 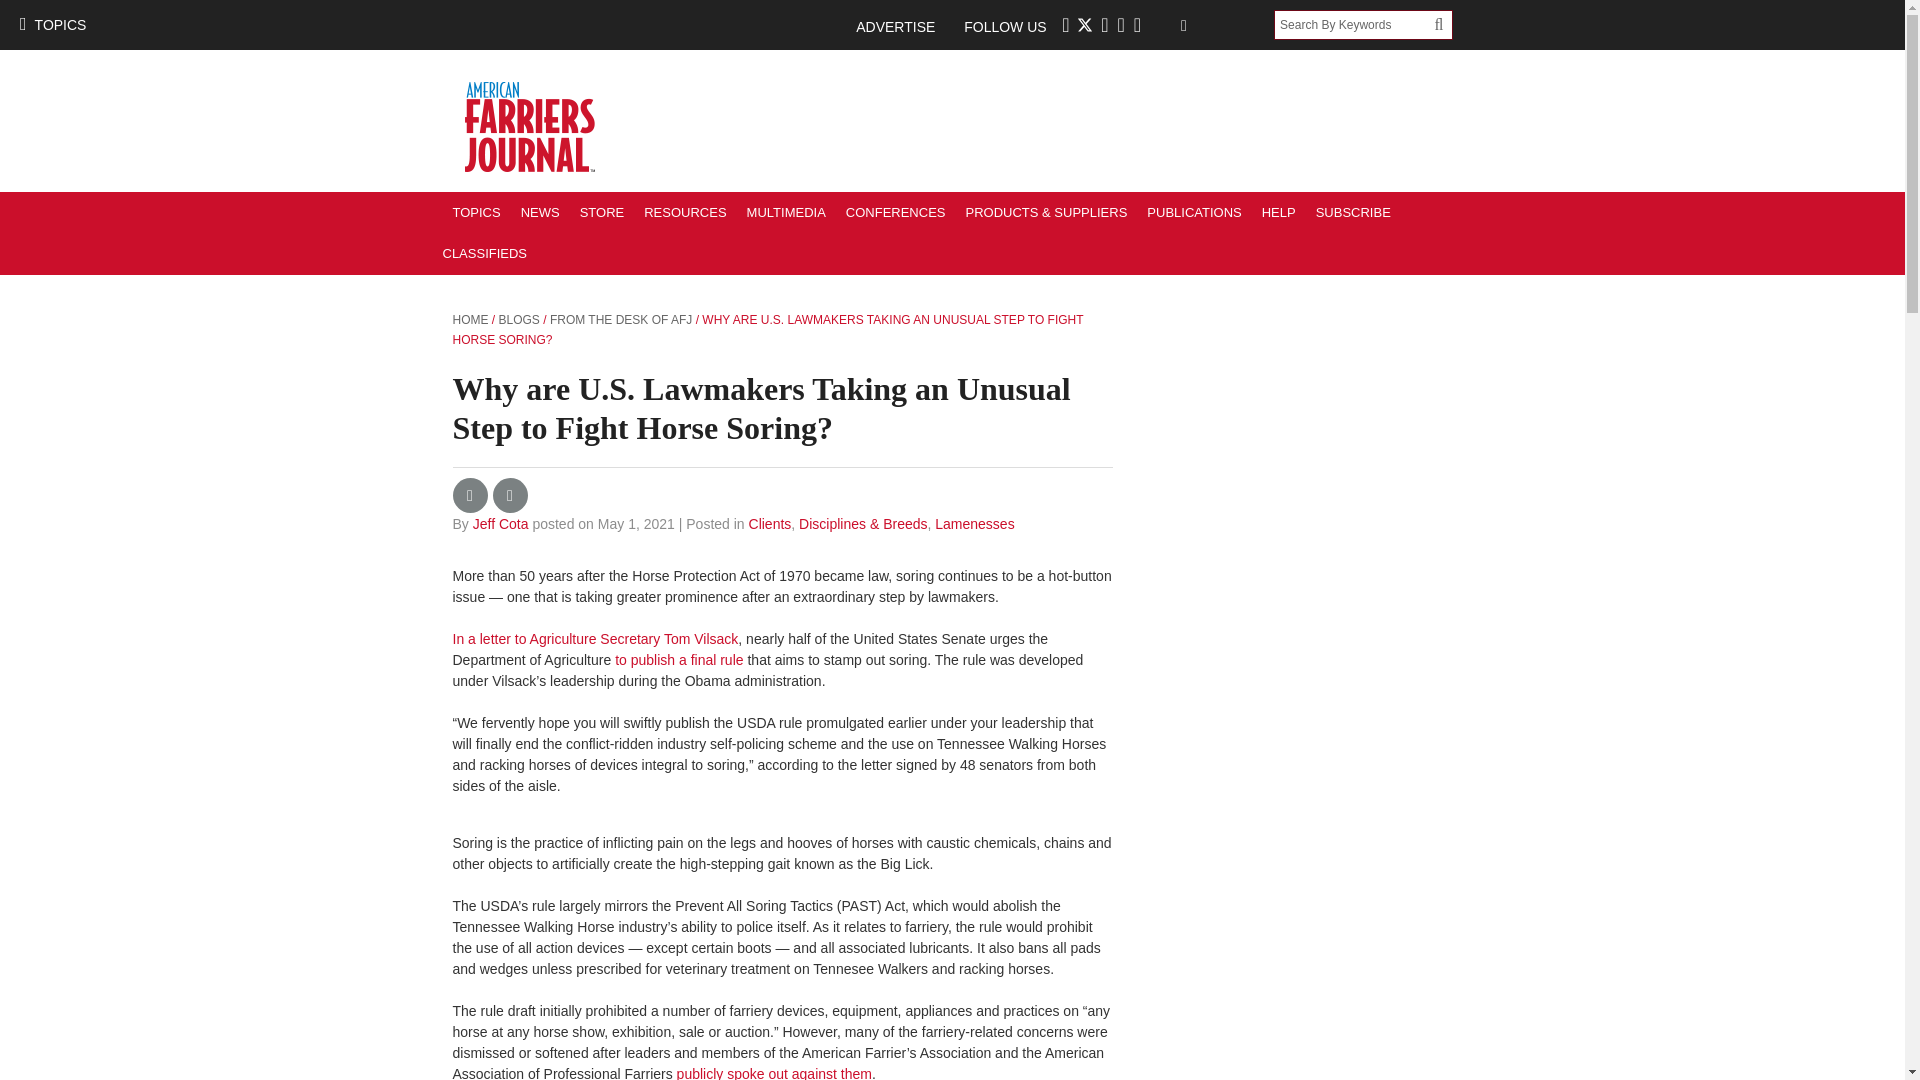 What do you see at coordinates (476, 212) in the screenshot?
I see `TOPICS` at bounding box center [476, 212].